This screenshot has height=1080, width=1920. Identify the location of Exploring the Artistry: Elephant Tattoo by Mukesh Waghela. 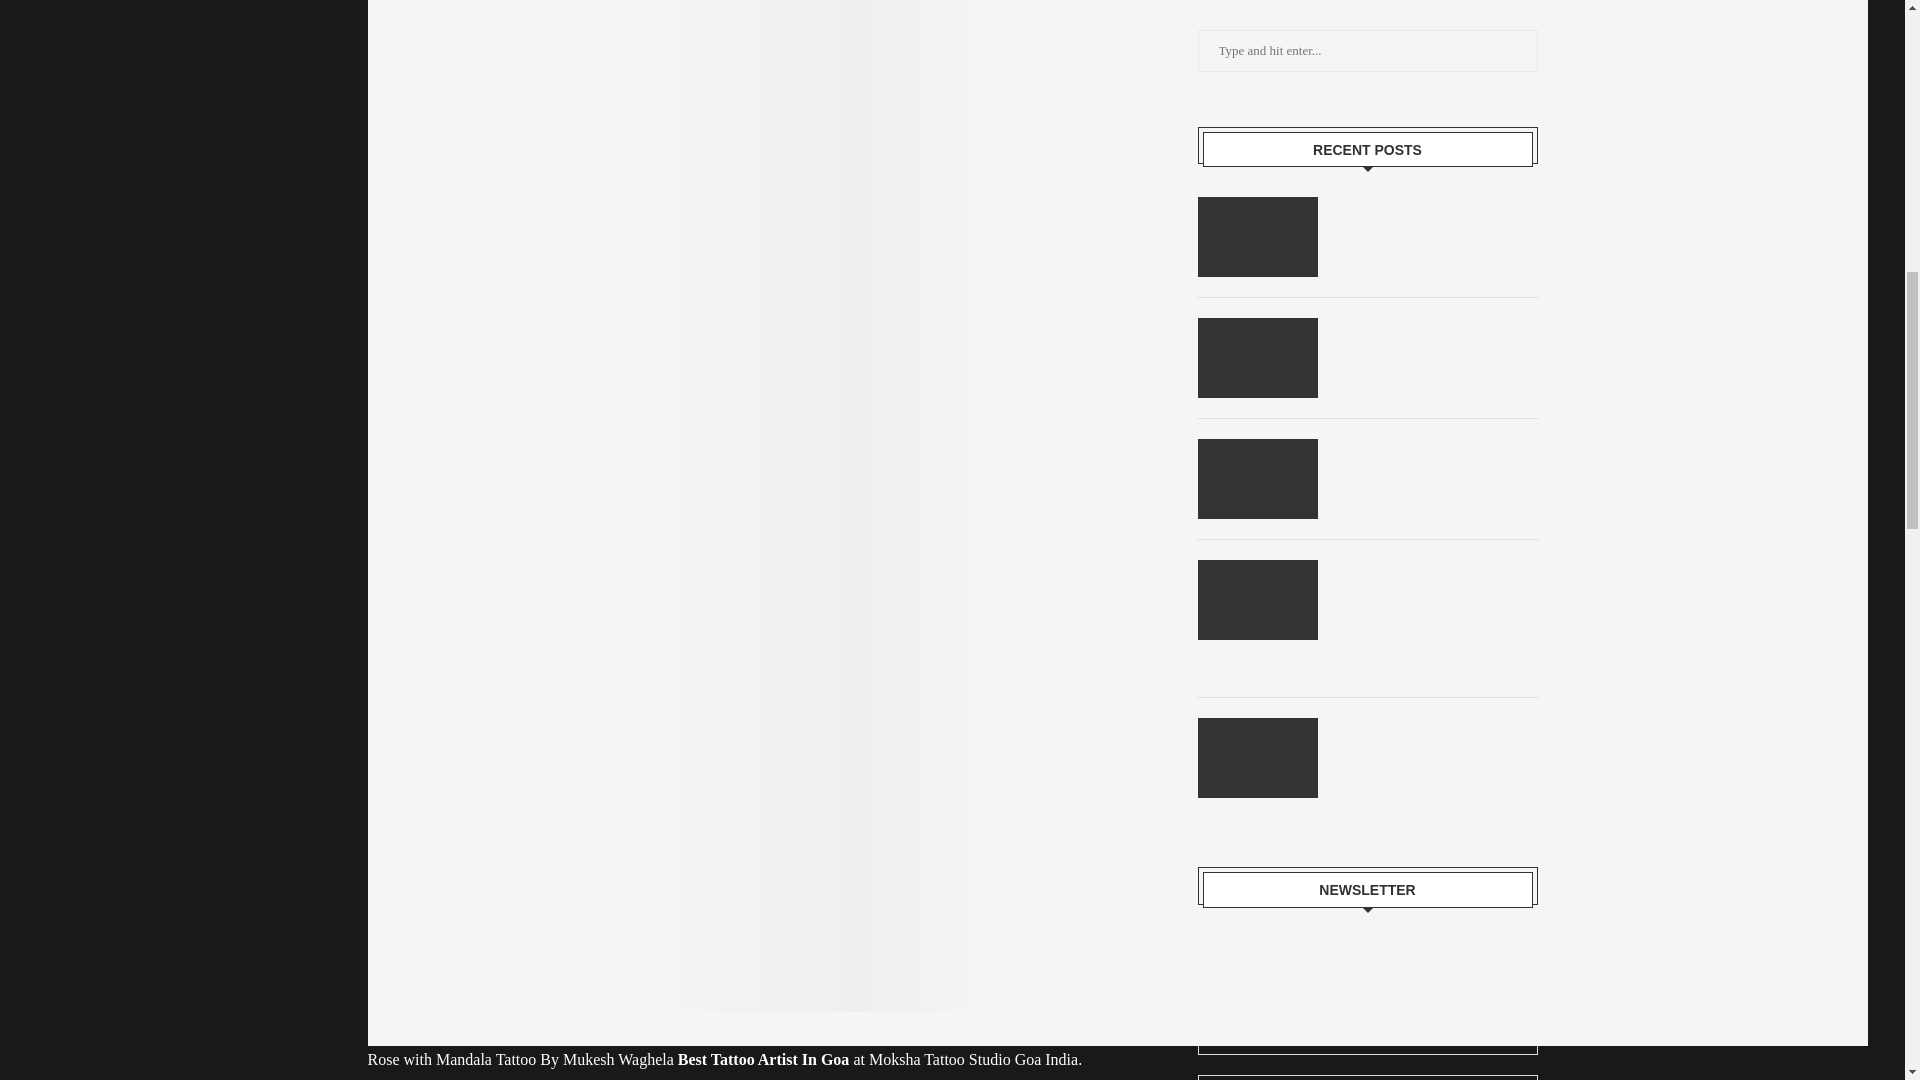
(1258, 478).